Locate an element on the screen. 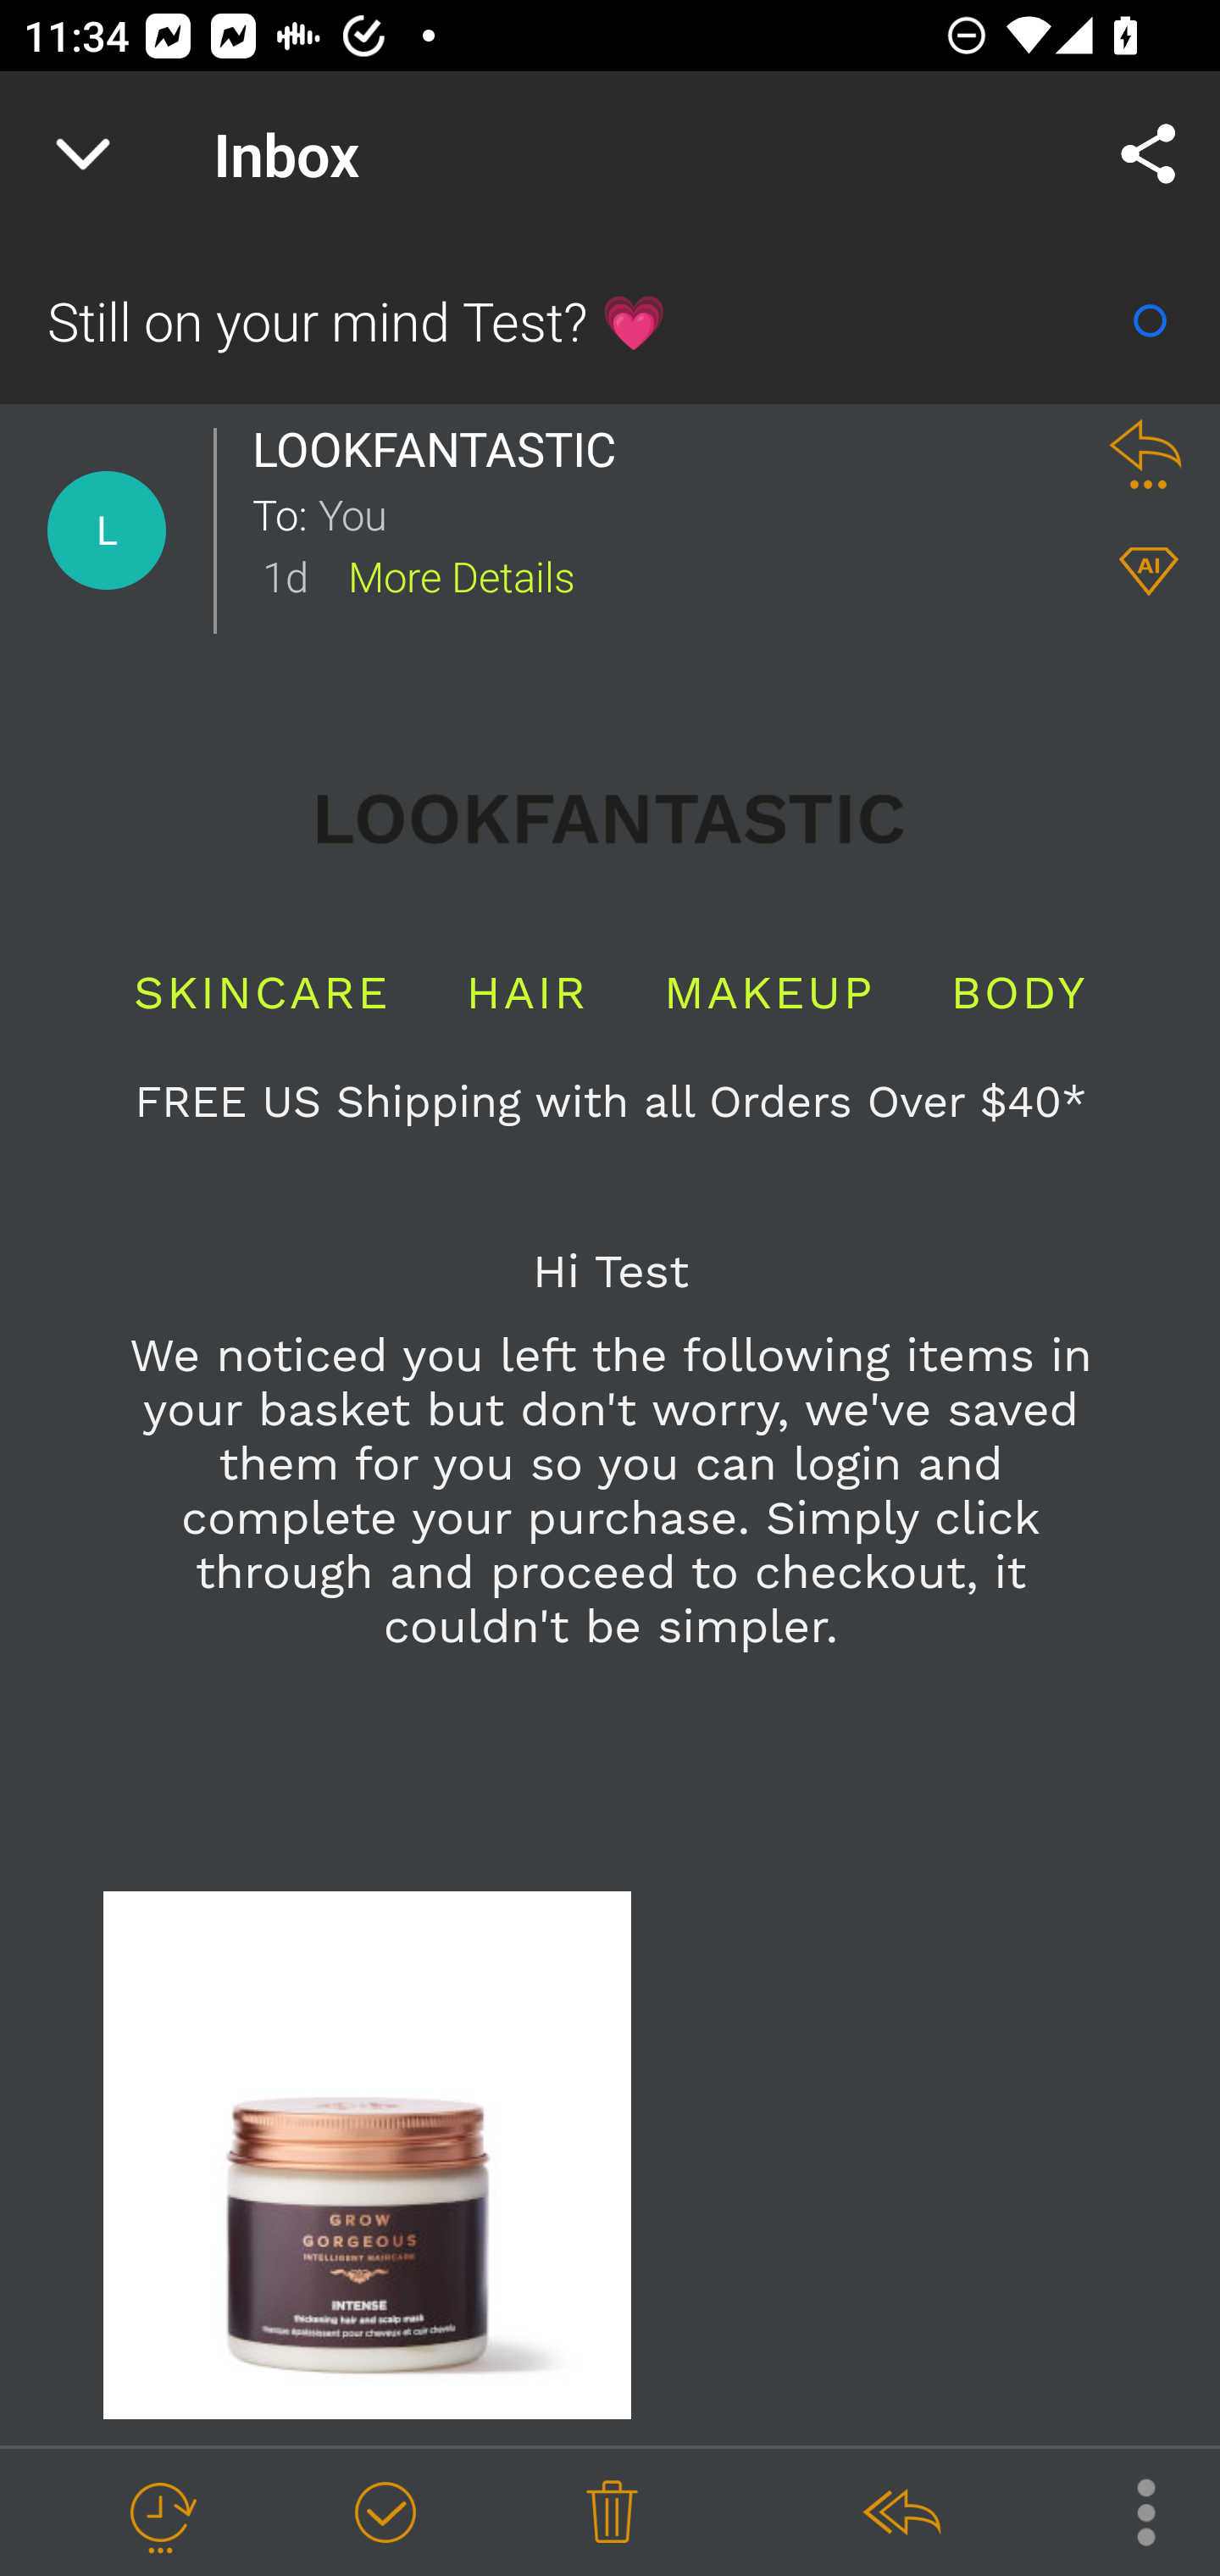  Mark as Done is located at coordinates (385, 2513).